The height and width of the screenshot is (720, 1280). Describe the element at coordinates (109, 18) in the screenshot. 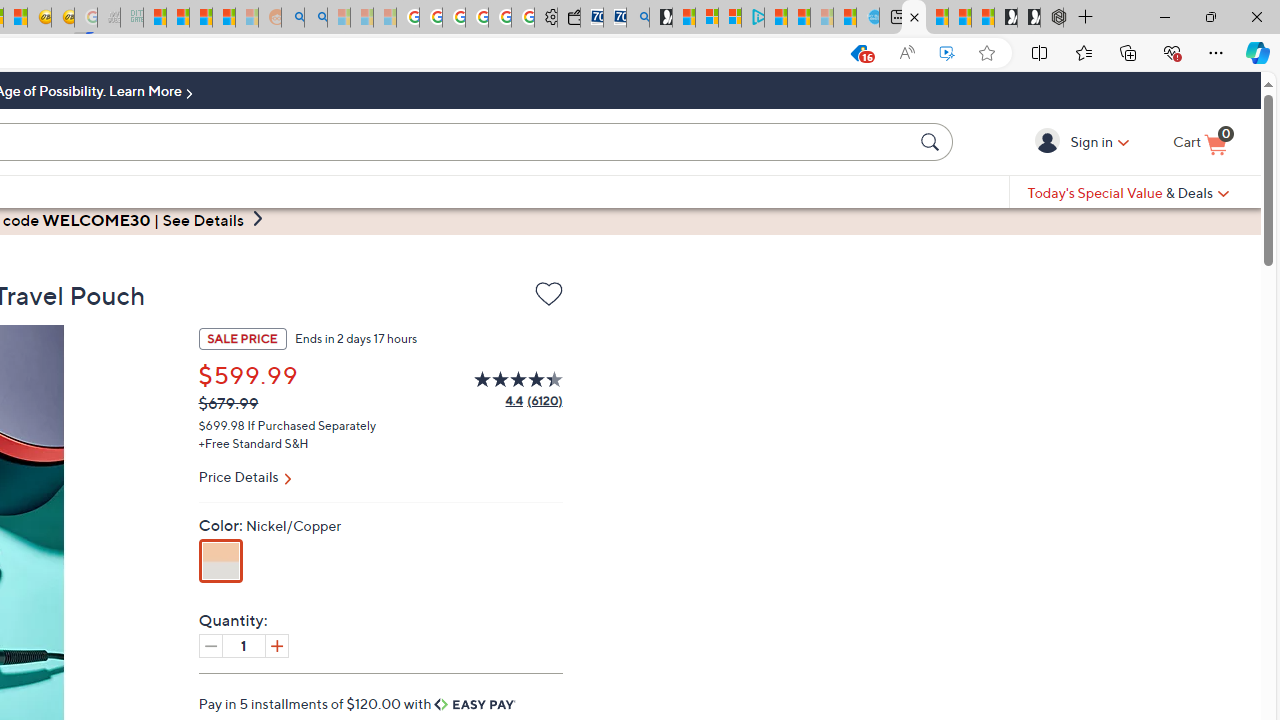

I see `Navy Quest` at that location.